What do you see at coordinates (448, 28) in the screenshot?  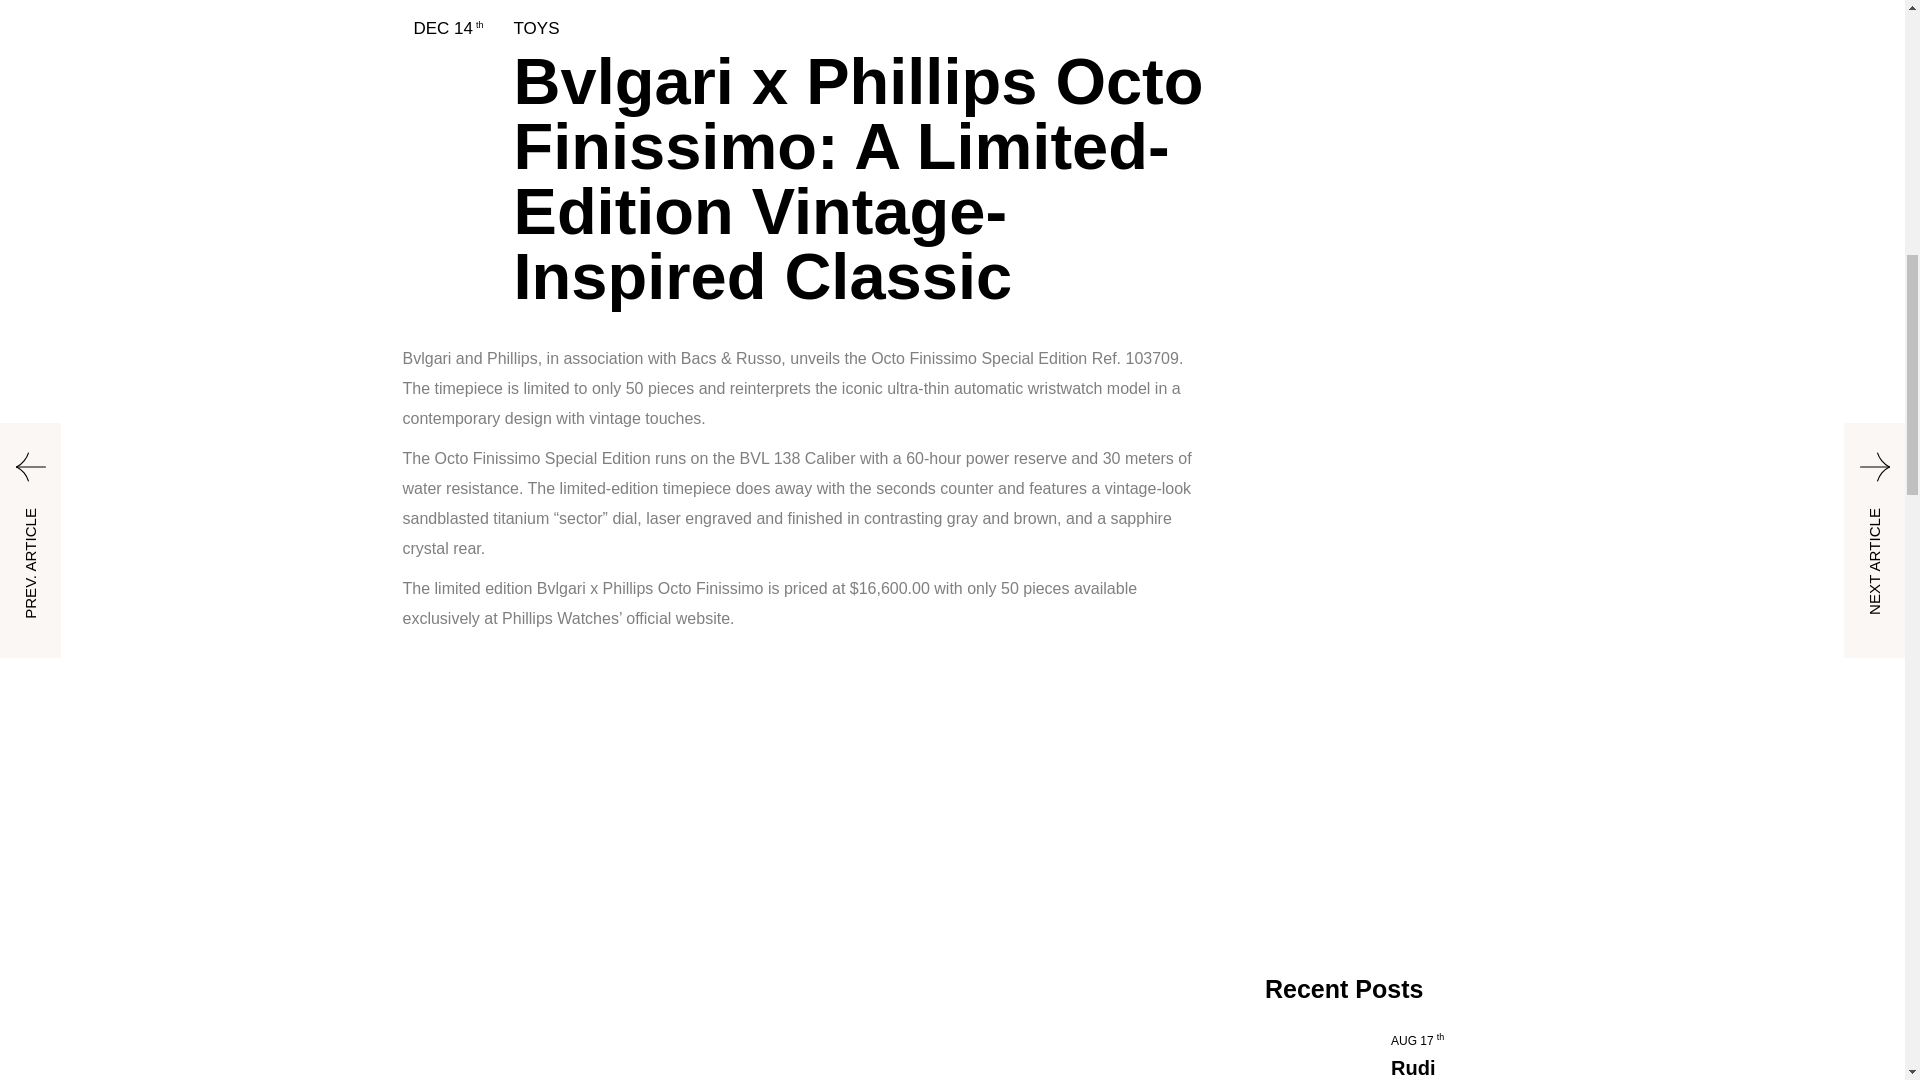 I see `DEC 14th` at bounding box center [448, 28].